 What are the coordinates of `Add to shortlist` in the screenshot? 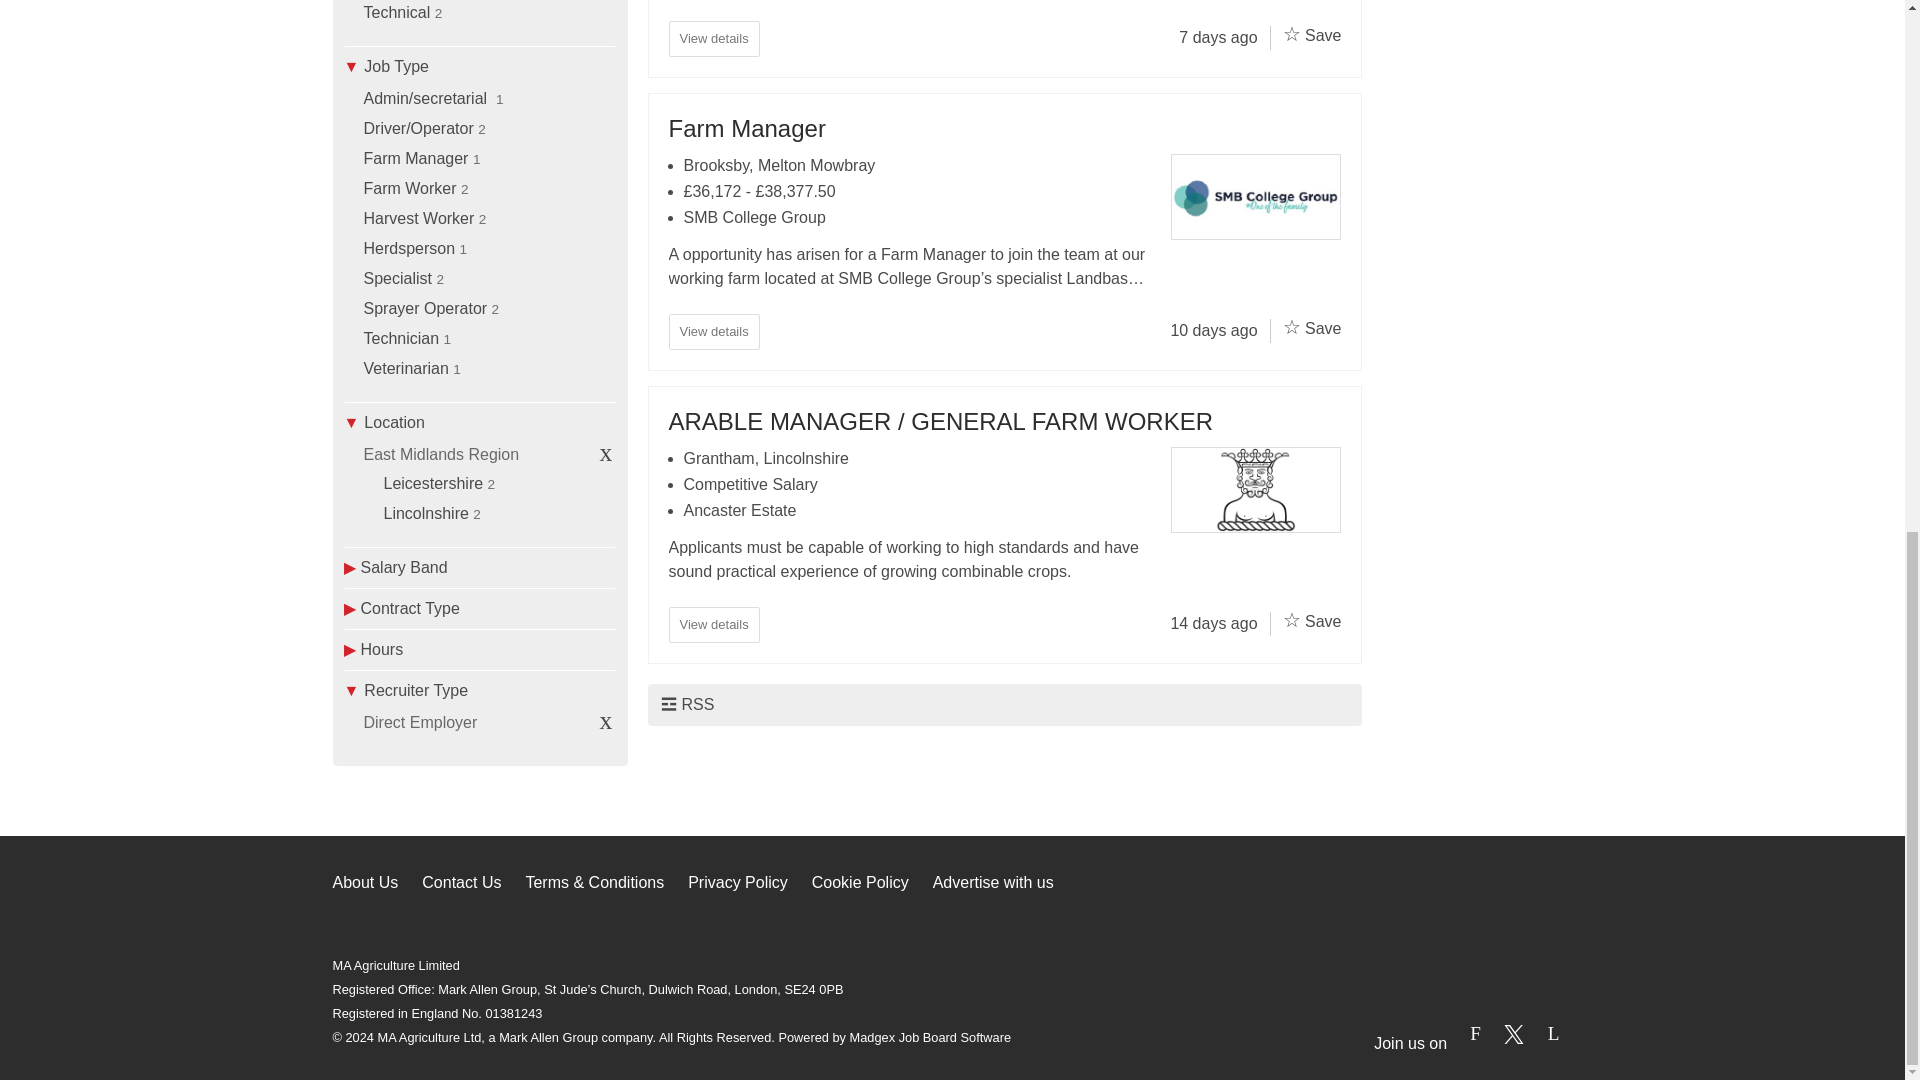 It's located at (1292, 620).